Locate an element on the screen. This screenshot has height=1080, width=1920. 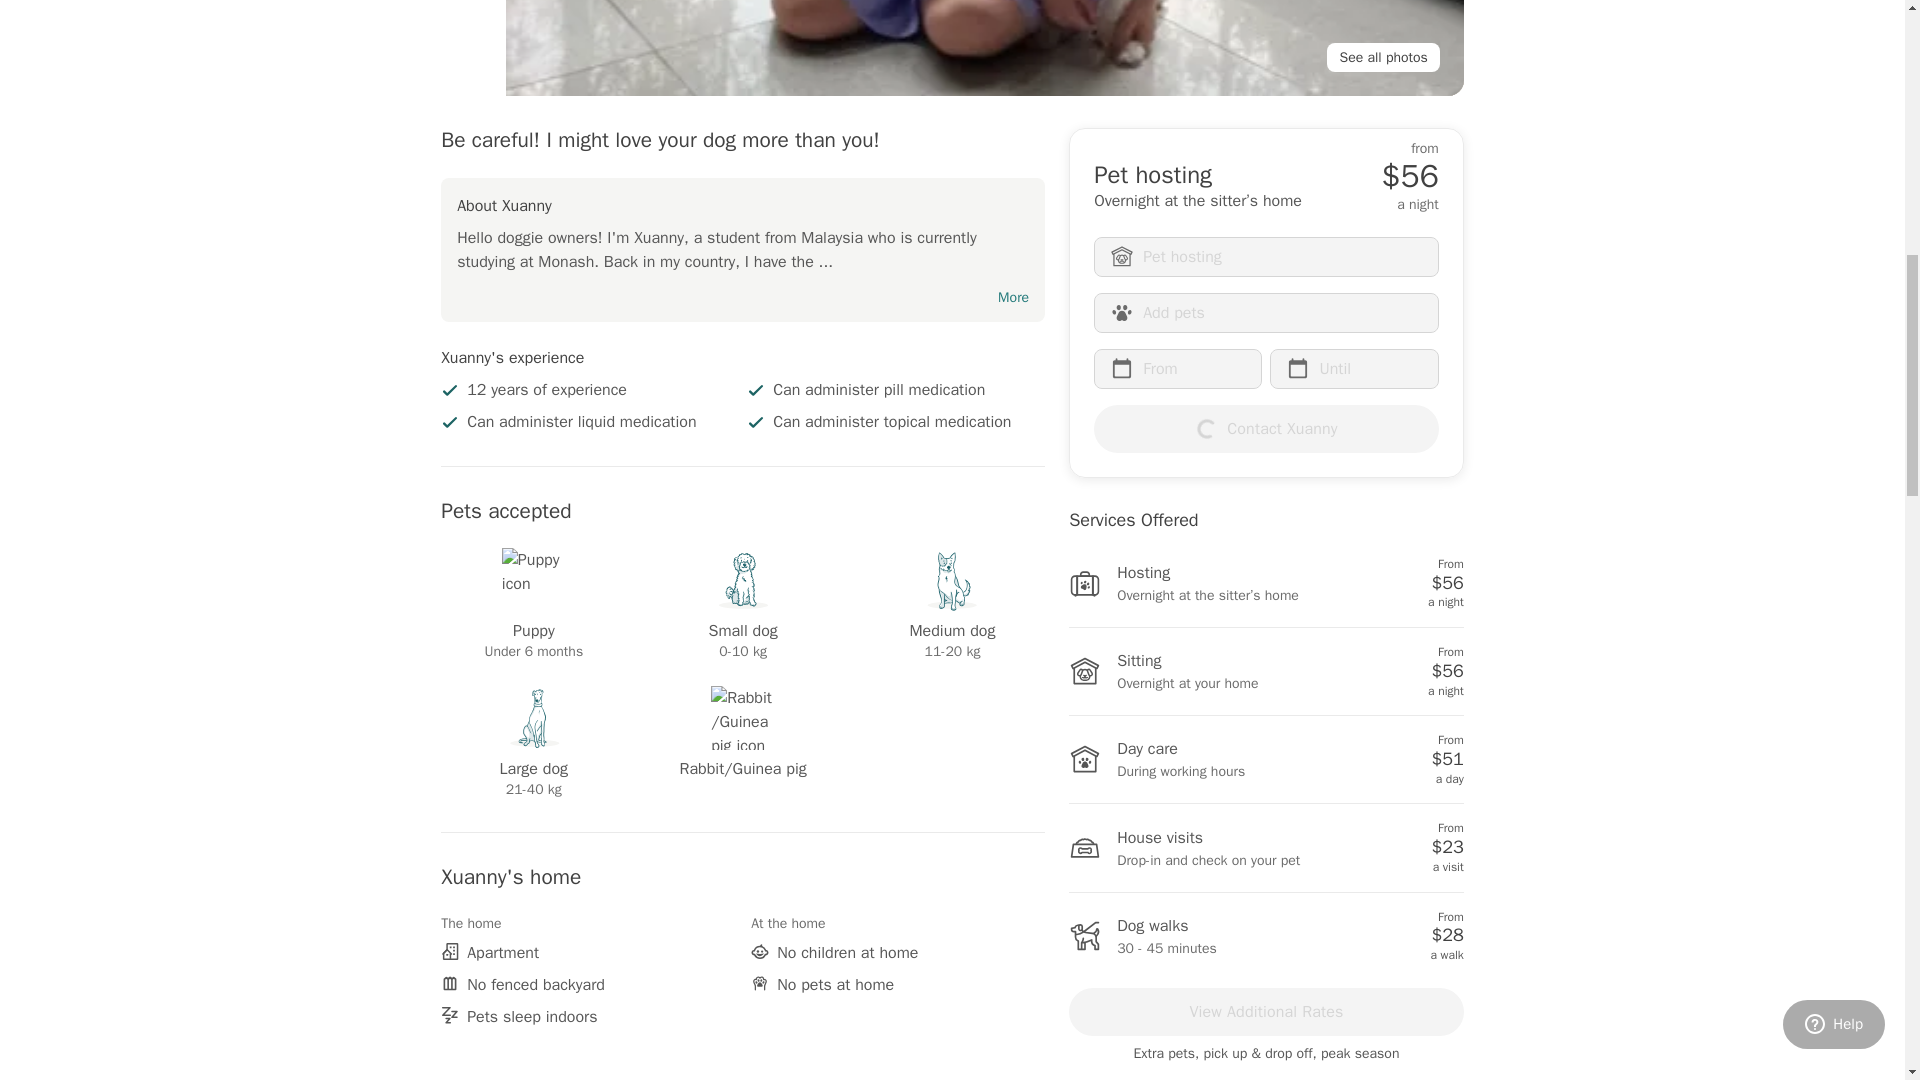
Pet hosting is located at coordinates (1266, 256).